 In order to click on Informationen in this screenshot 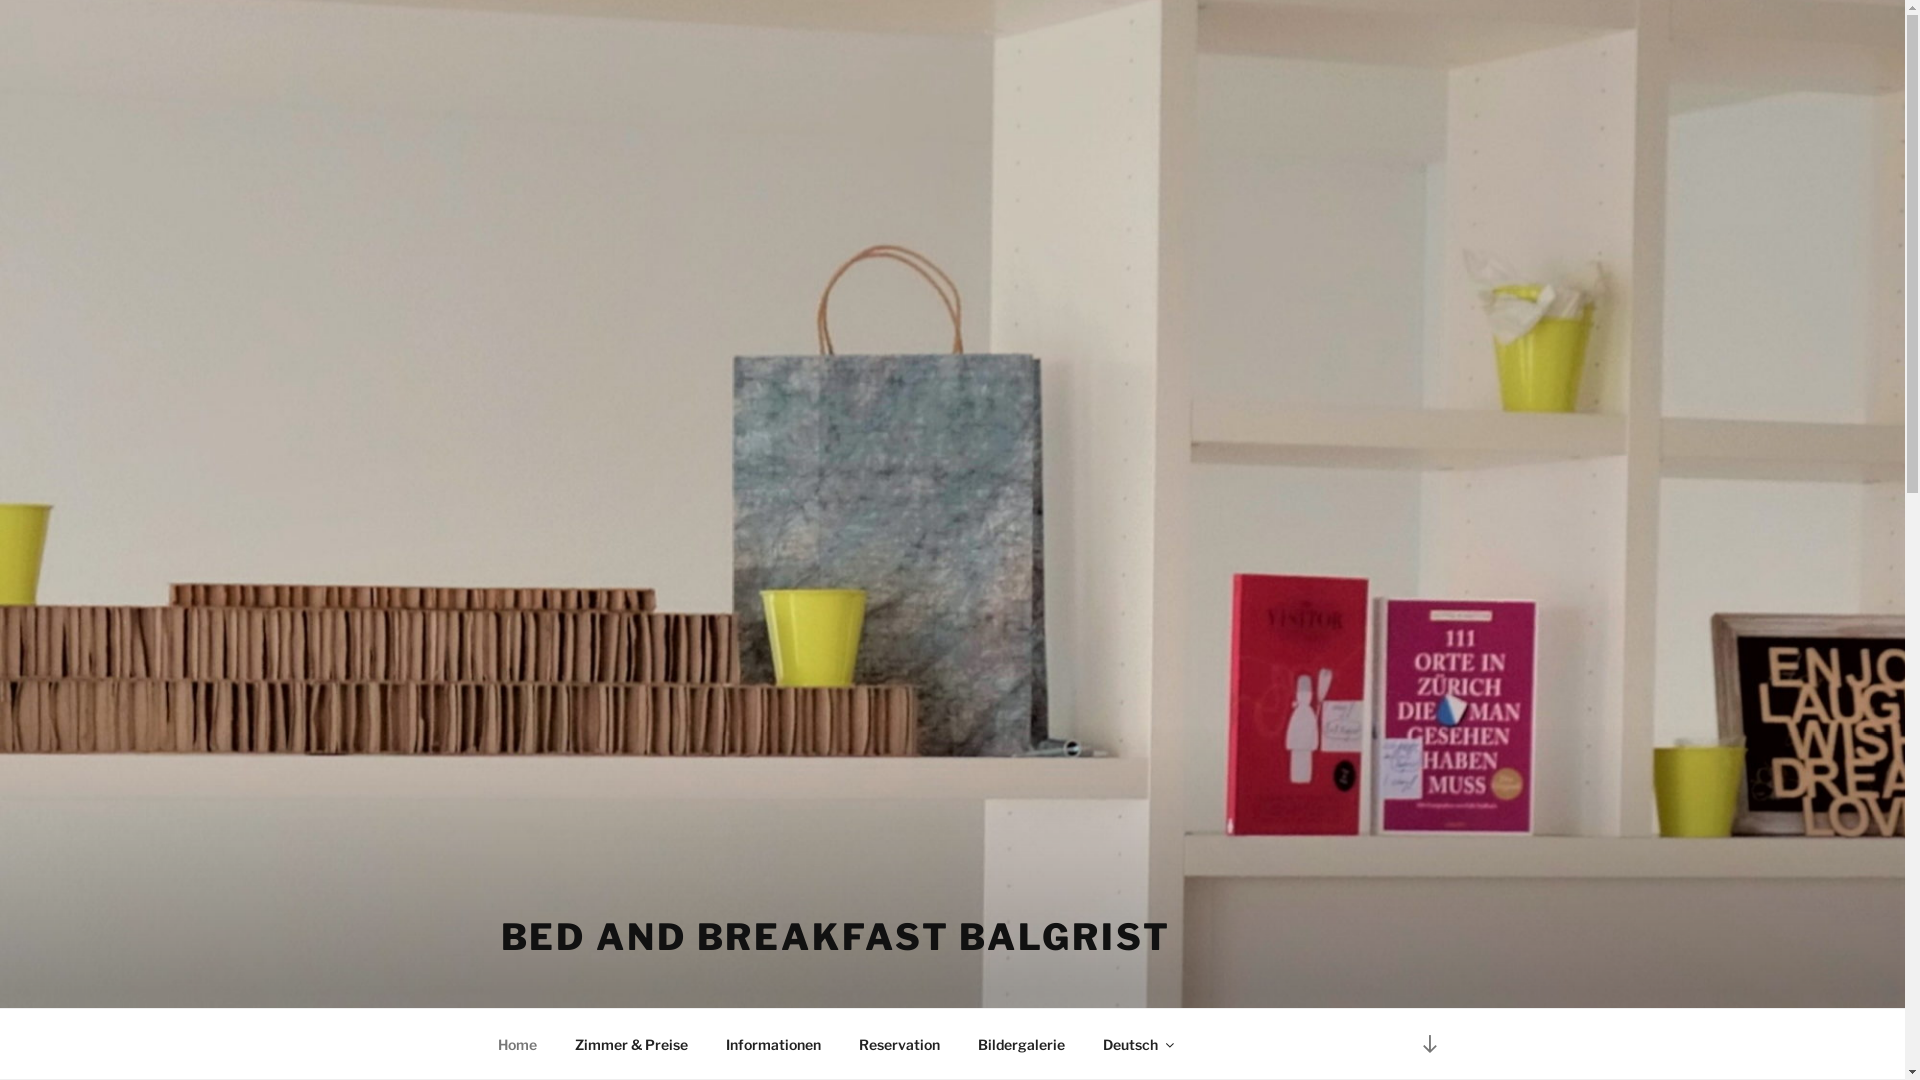, I will do `click(773, 1044)`.